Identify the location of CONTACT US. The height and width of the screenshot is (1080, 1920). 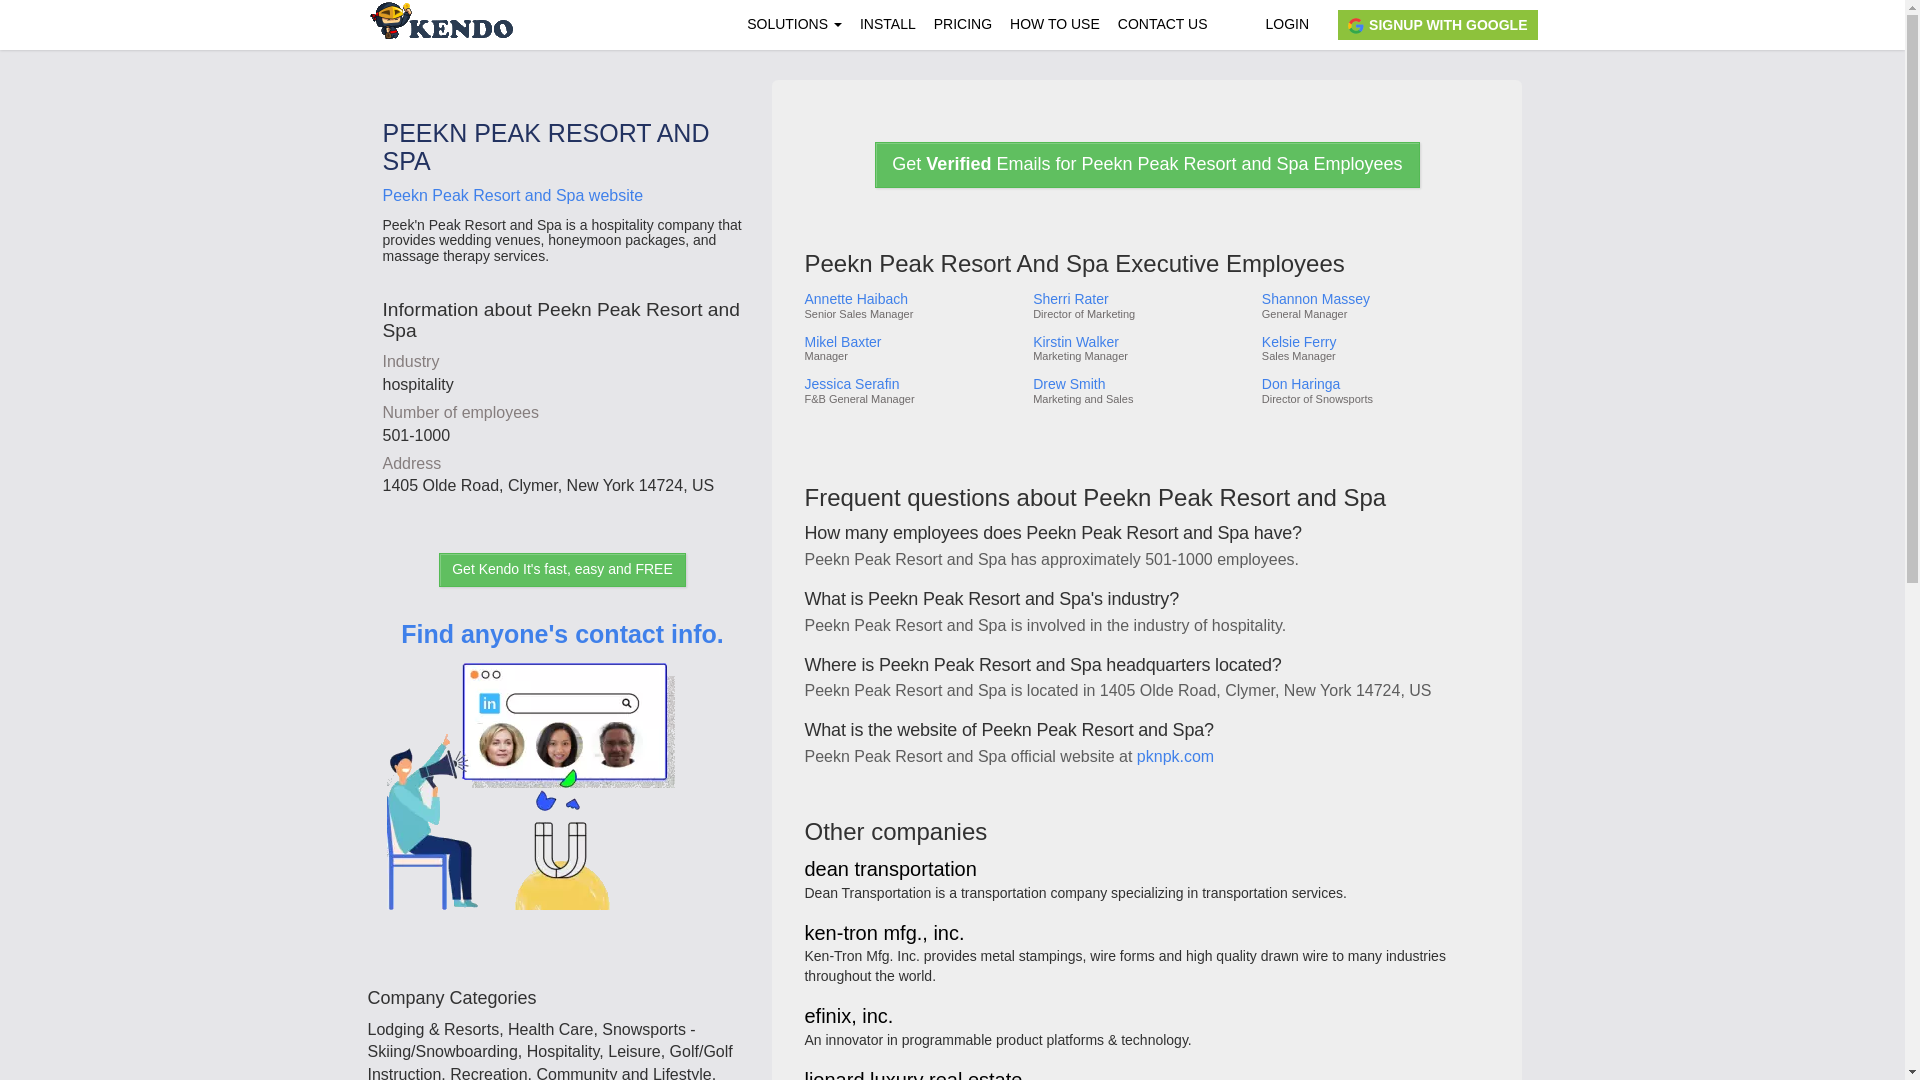
(1163, 24).